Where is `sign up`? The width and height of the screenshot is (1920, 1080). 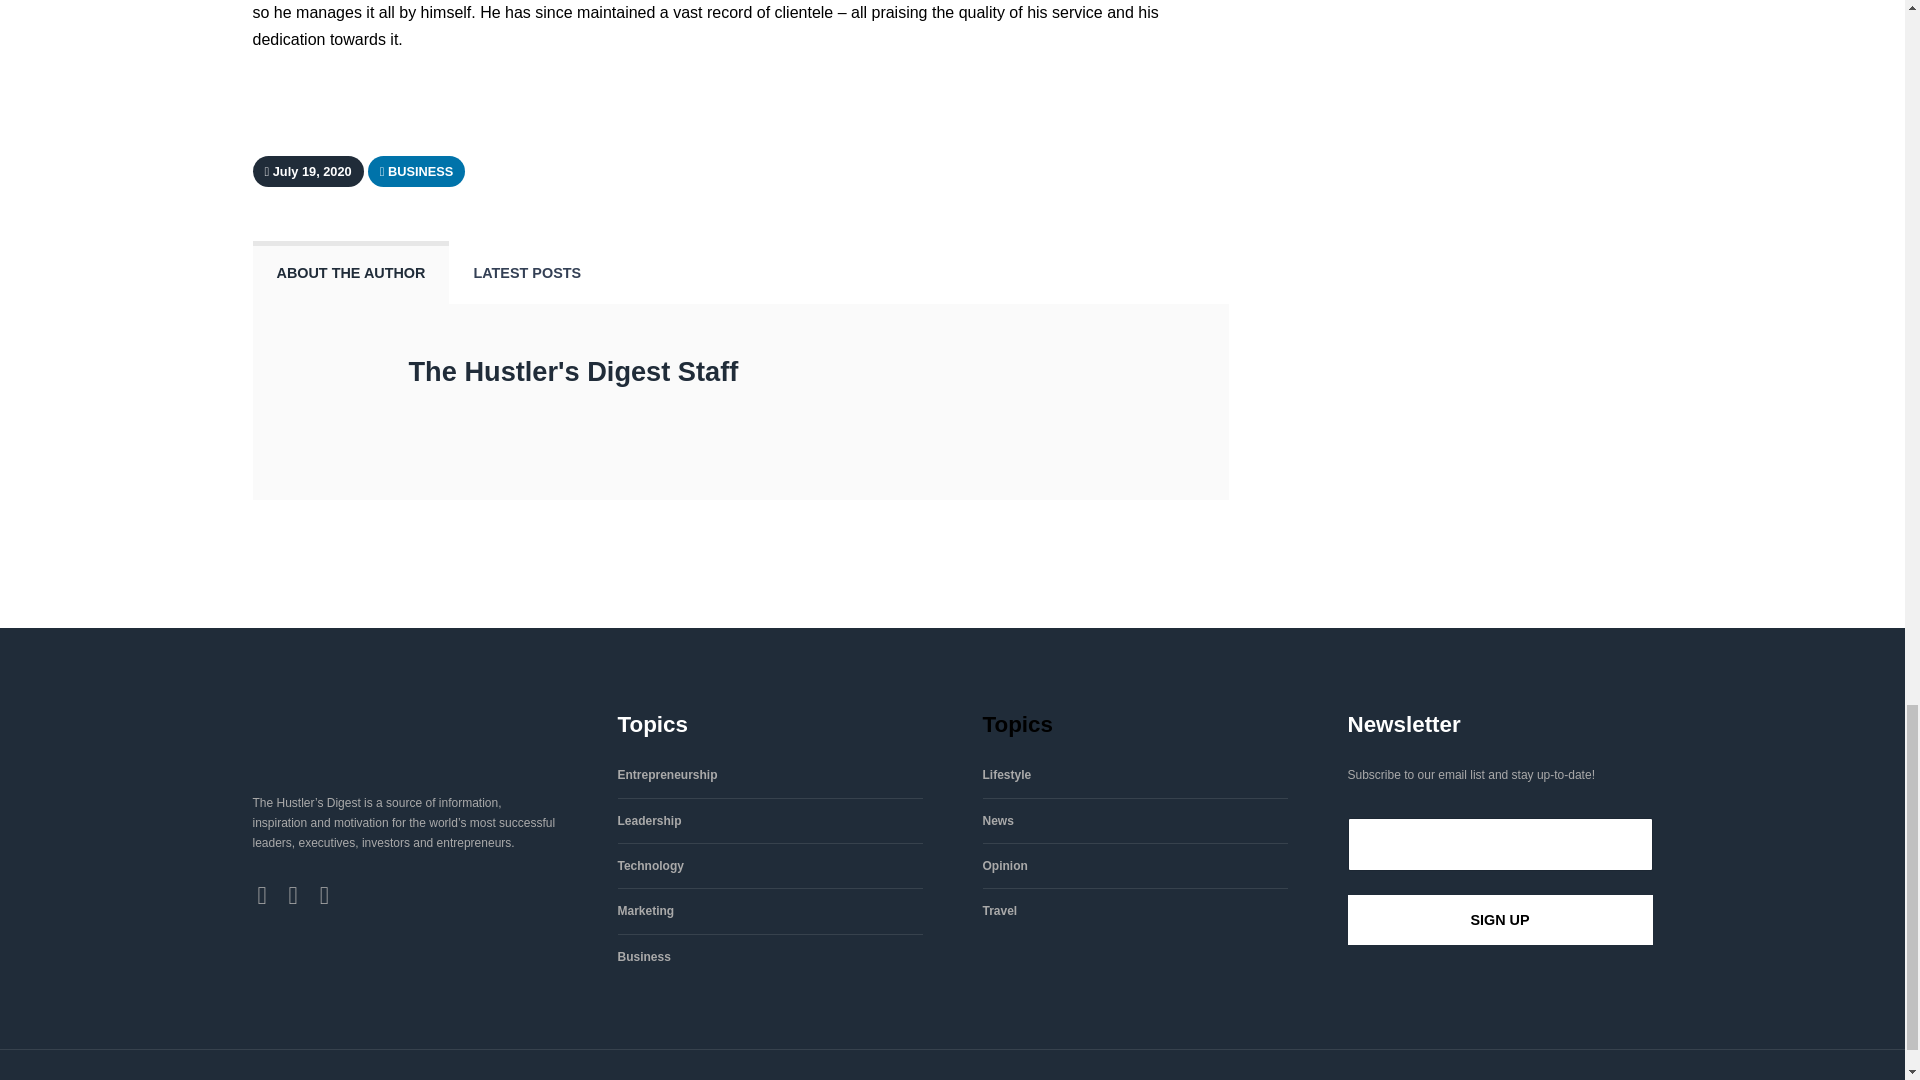
sign up is located at coordinates (1500, 920).